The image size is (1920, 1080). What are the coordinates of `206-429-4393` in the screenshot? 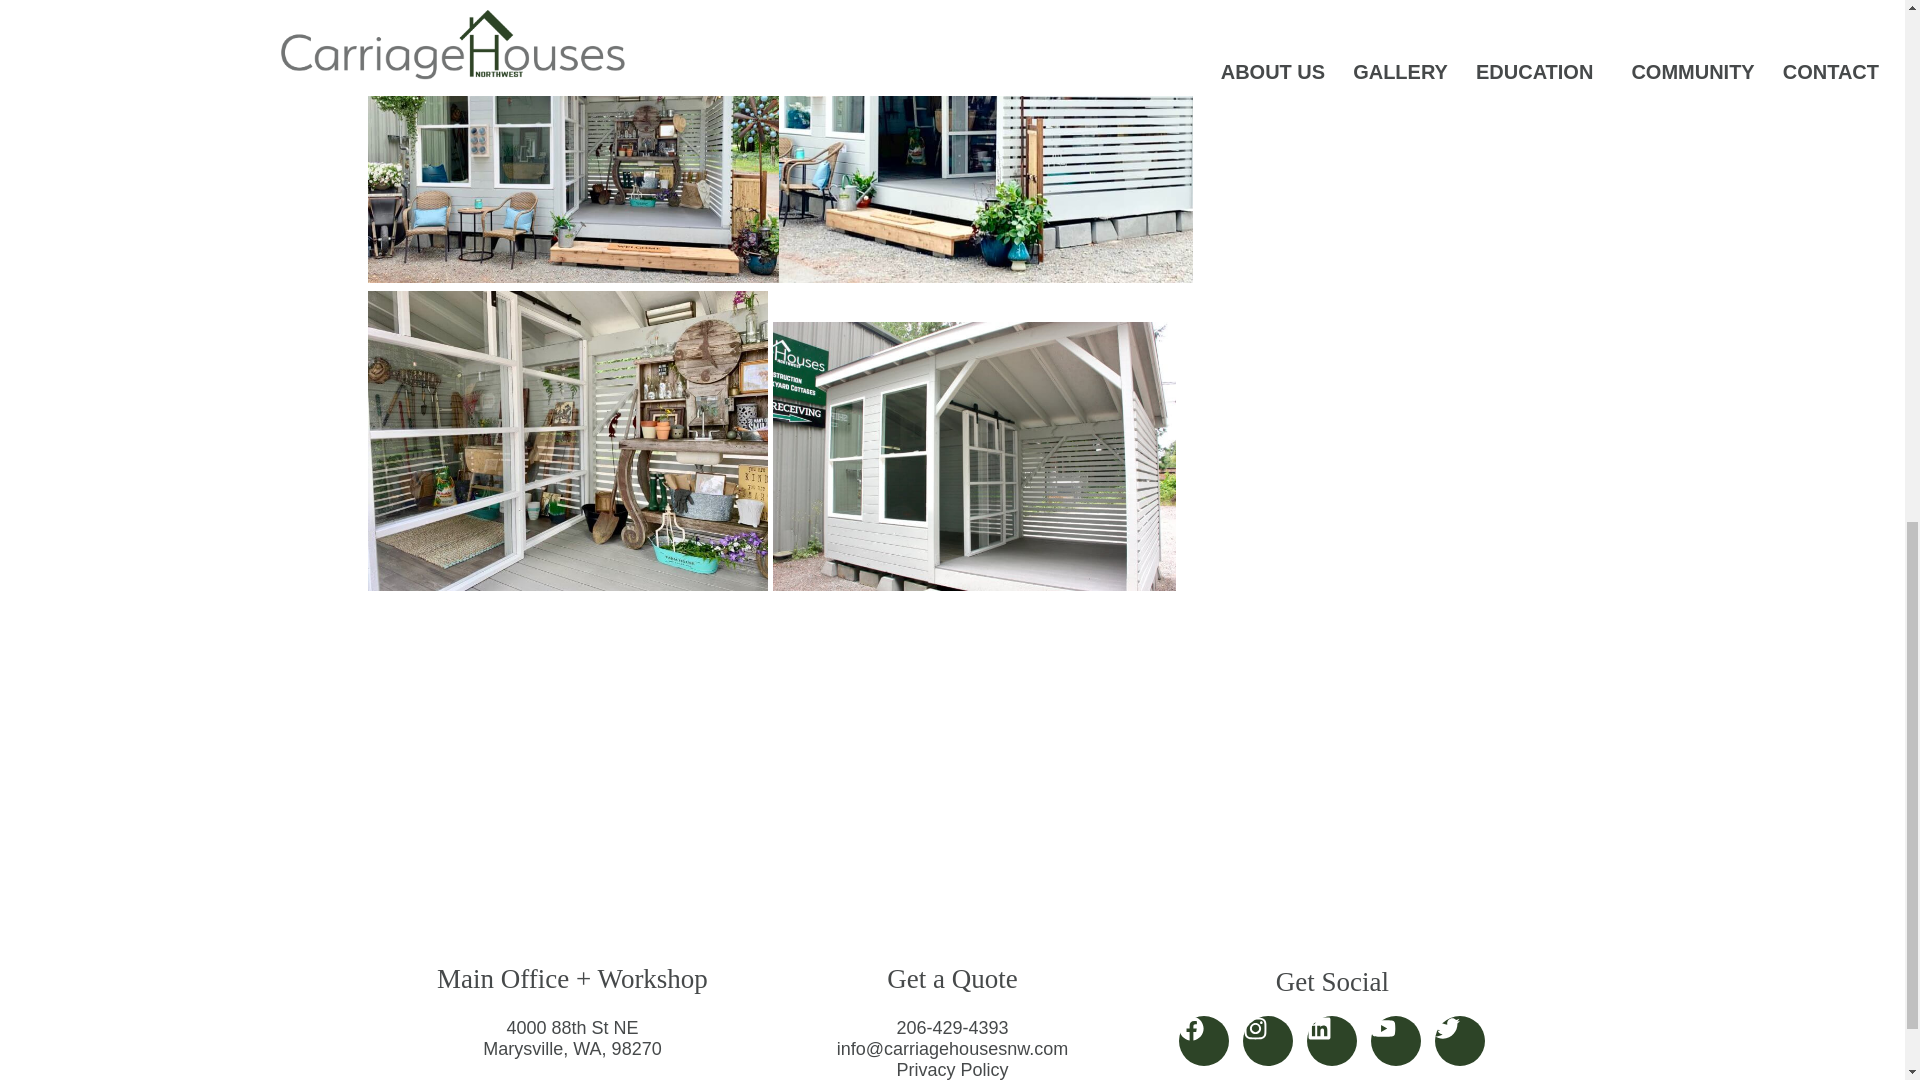 It's located at (952, 1028).